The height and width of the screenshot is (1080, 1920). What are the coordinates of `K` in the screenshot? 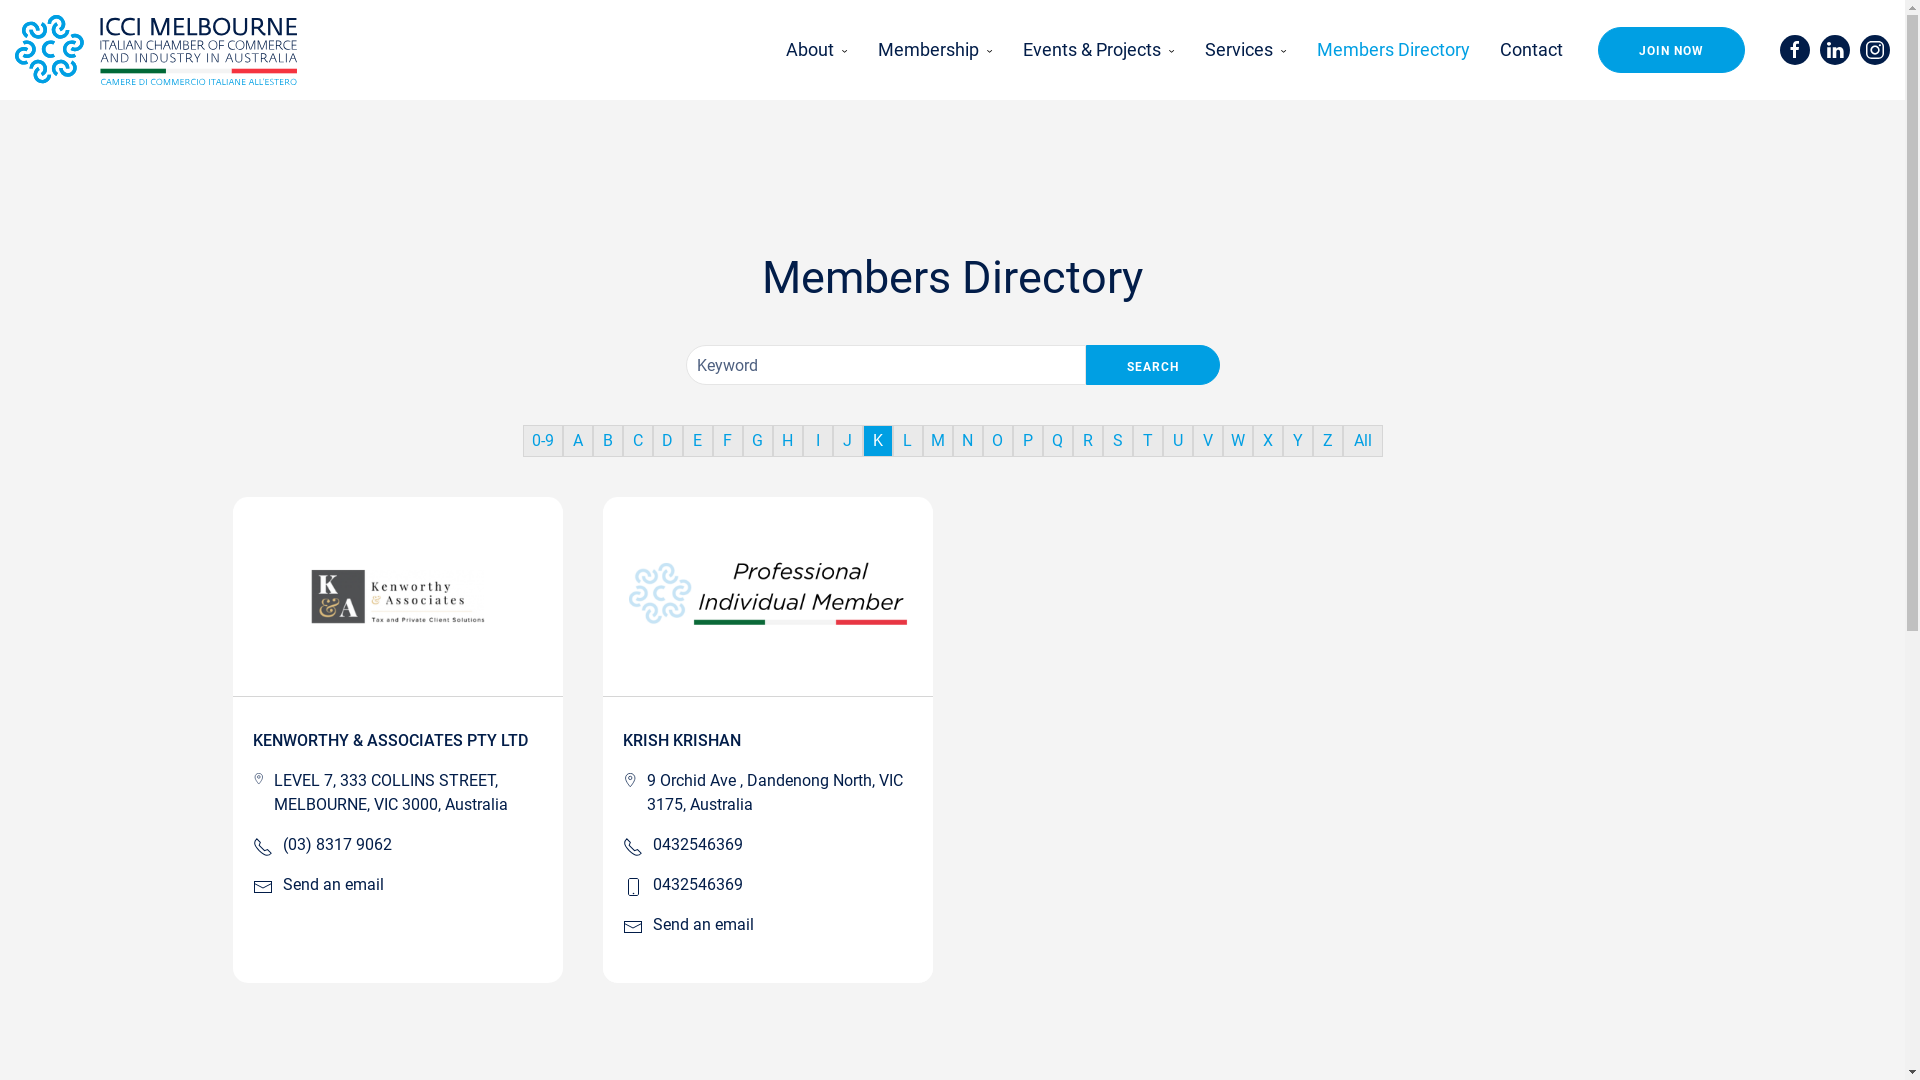 It's located at (877, 441).